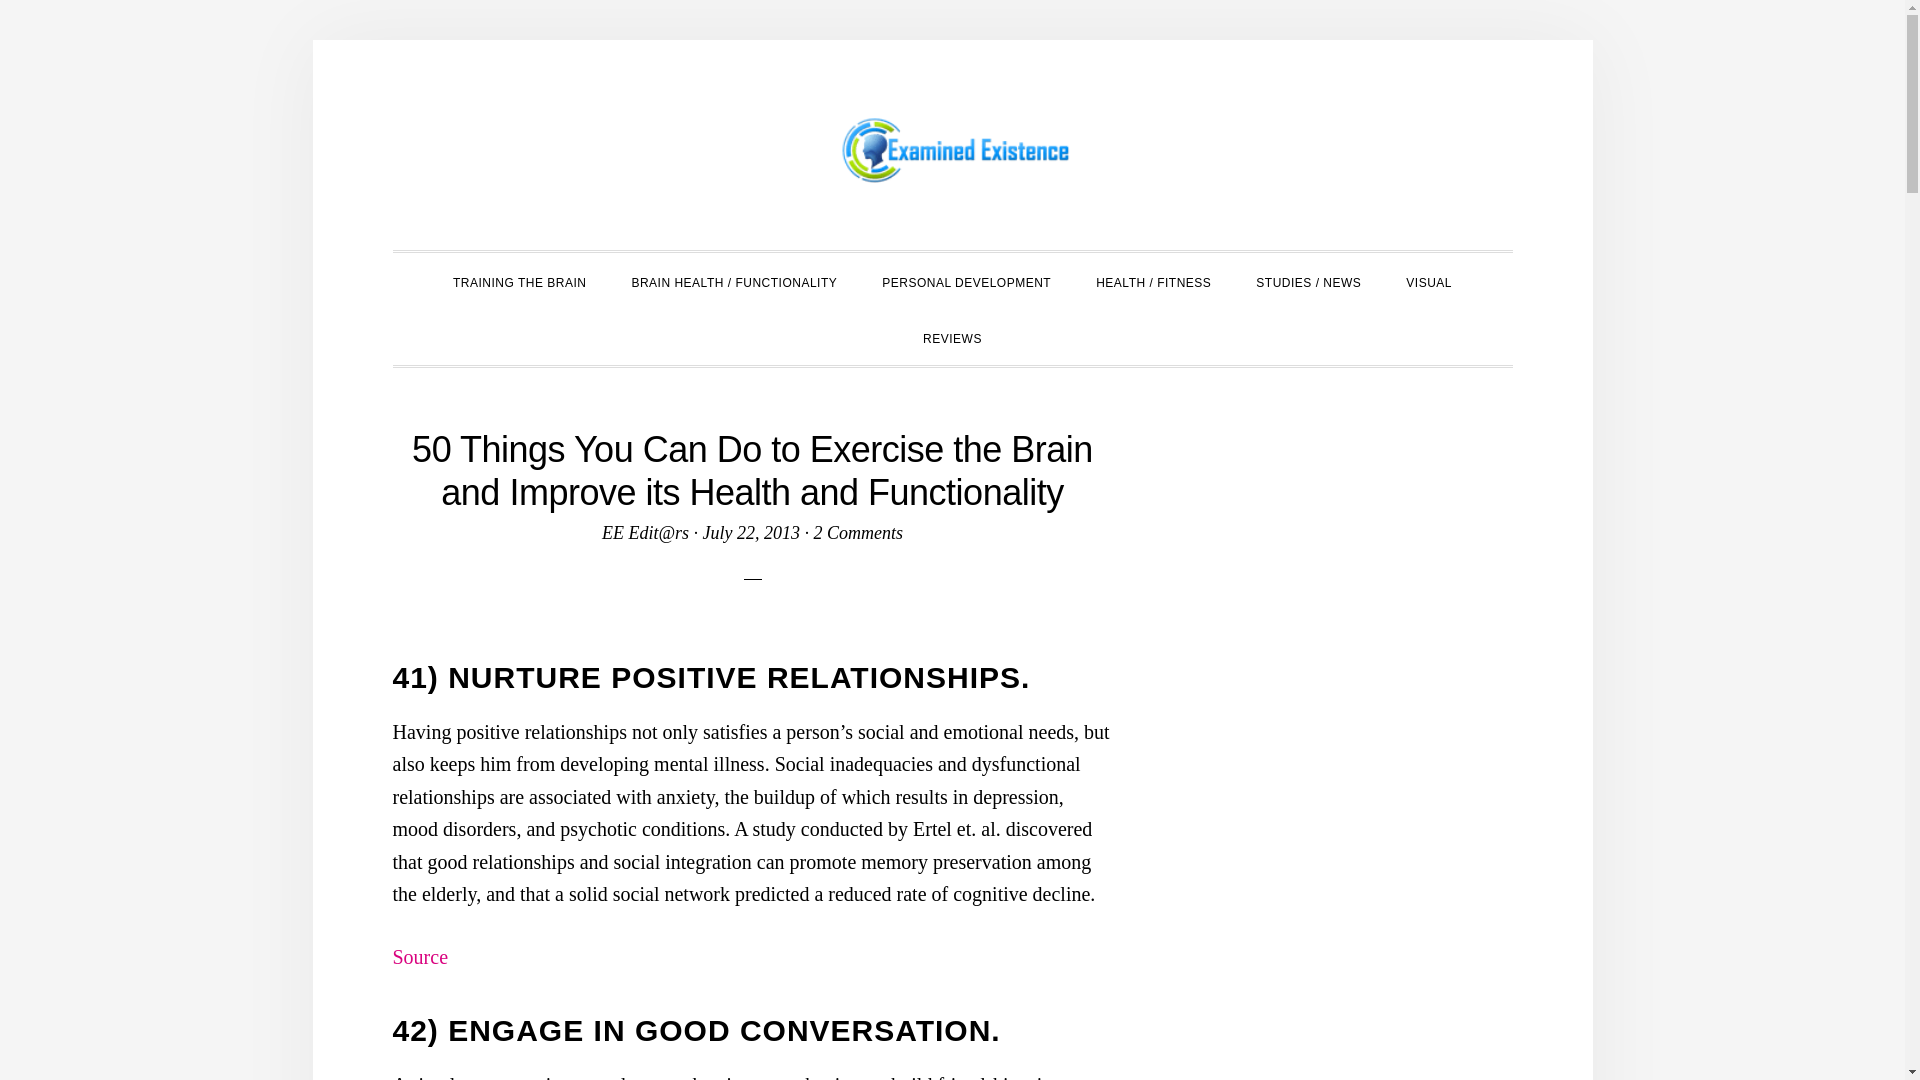 Image resolution: width=1920 pixels, height=1080 pixels. Describe the element at coordinates (859, 532) in the screenshot. I see `2 Comments` at that location.